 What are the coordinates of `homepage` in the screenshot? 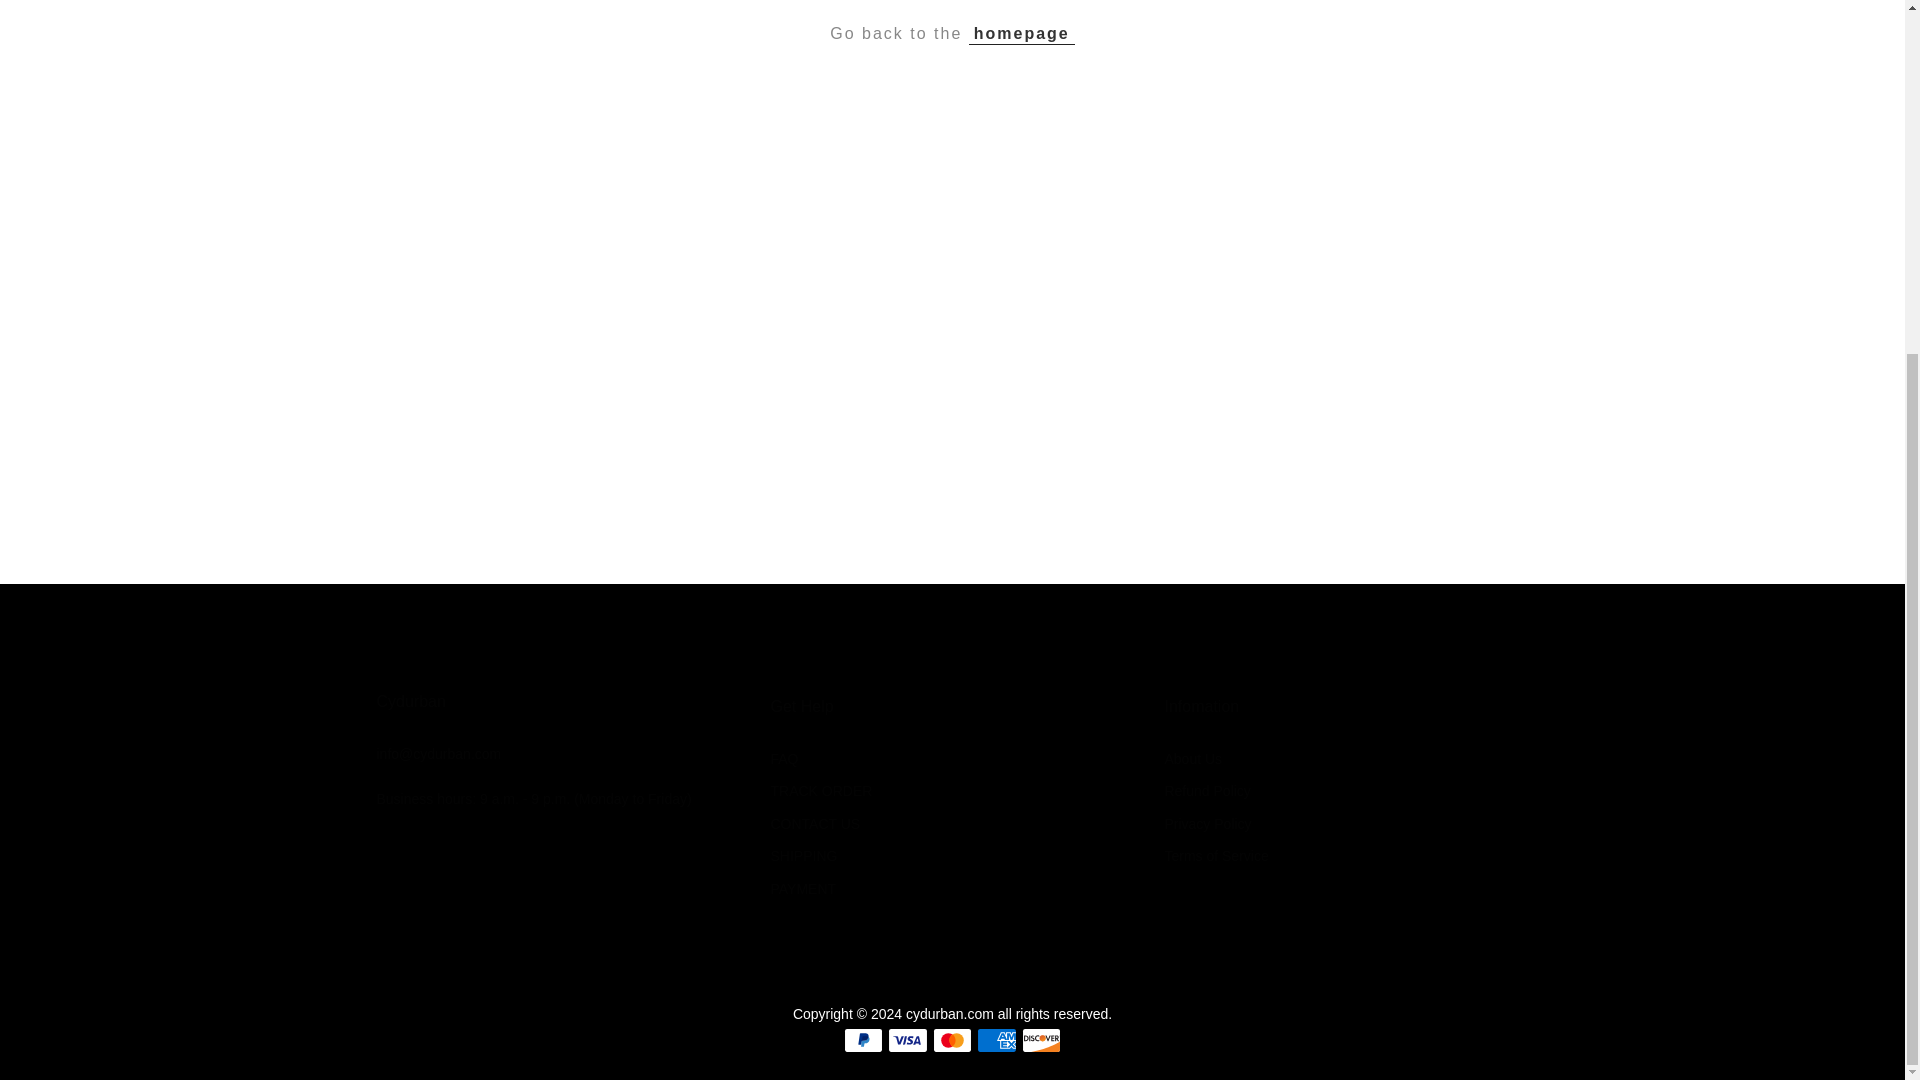 It's located at (1022, 34).